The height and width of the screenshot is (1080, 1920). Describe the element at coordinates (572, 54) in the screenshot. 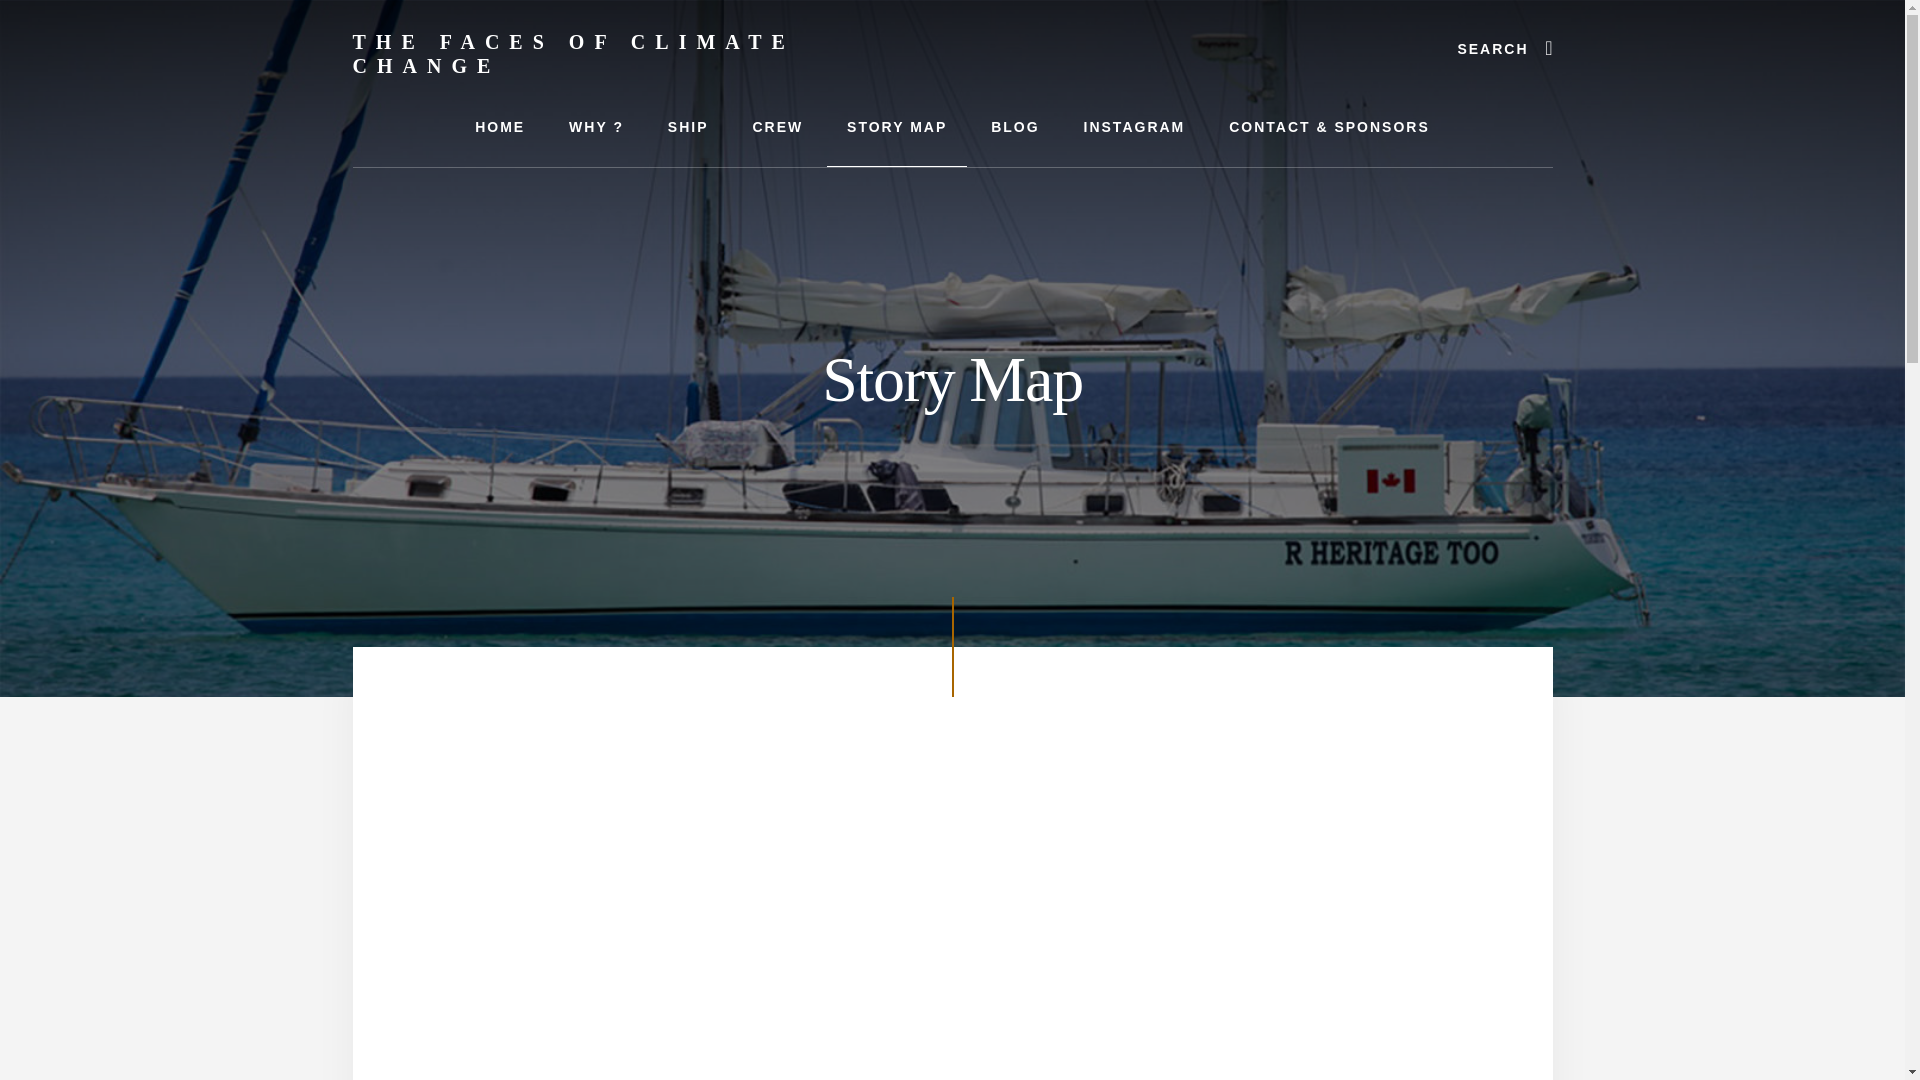

I see `THE FACES OF CLIMATE CHANGE` at that location.